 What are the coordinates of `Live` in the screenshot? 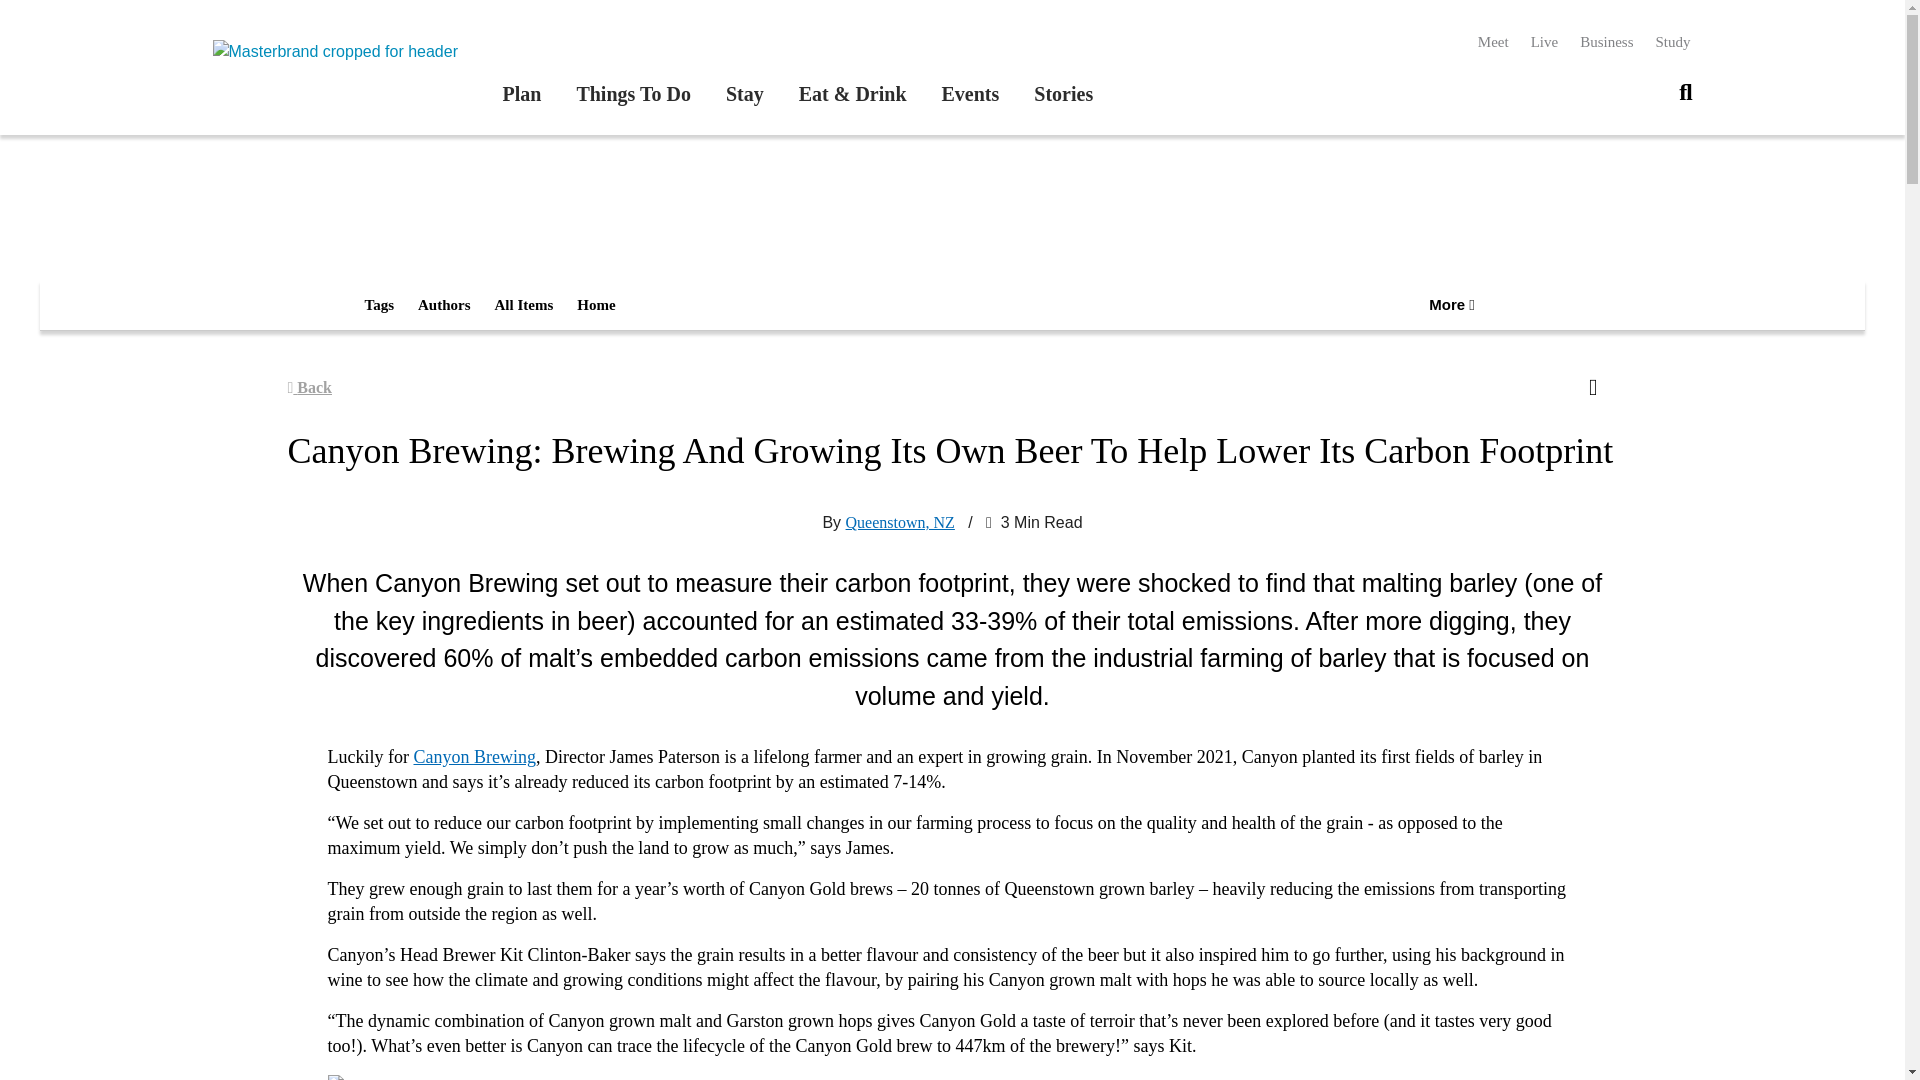 It's located at (1544, 42).